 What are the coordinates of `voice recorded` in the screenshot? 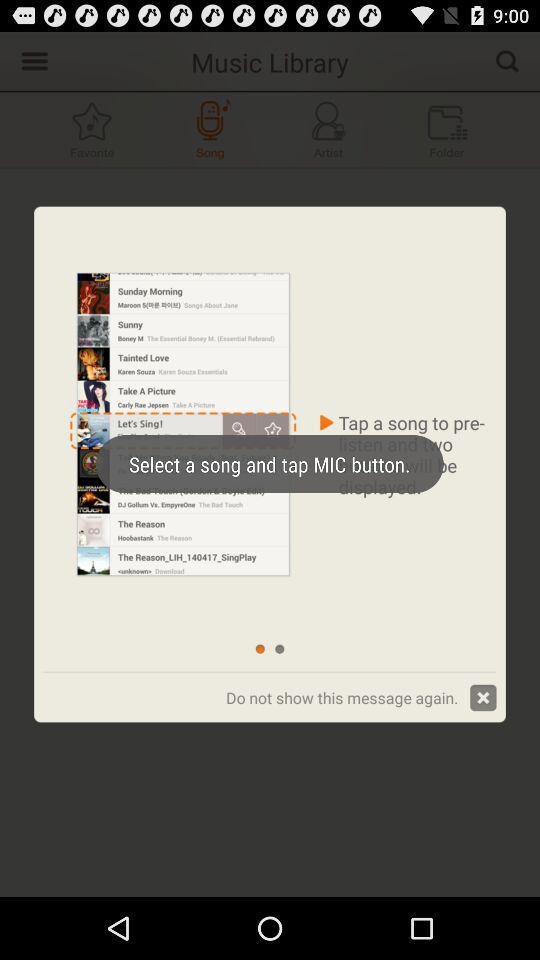 It's located at (210, 130).